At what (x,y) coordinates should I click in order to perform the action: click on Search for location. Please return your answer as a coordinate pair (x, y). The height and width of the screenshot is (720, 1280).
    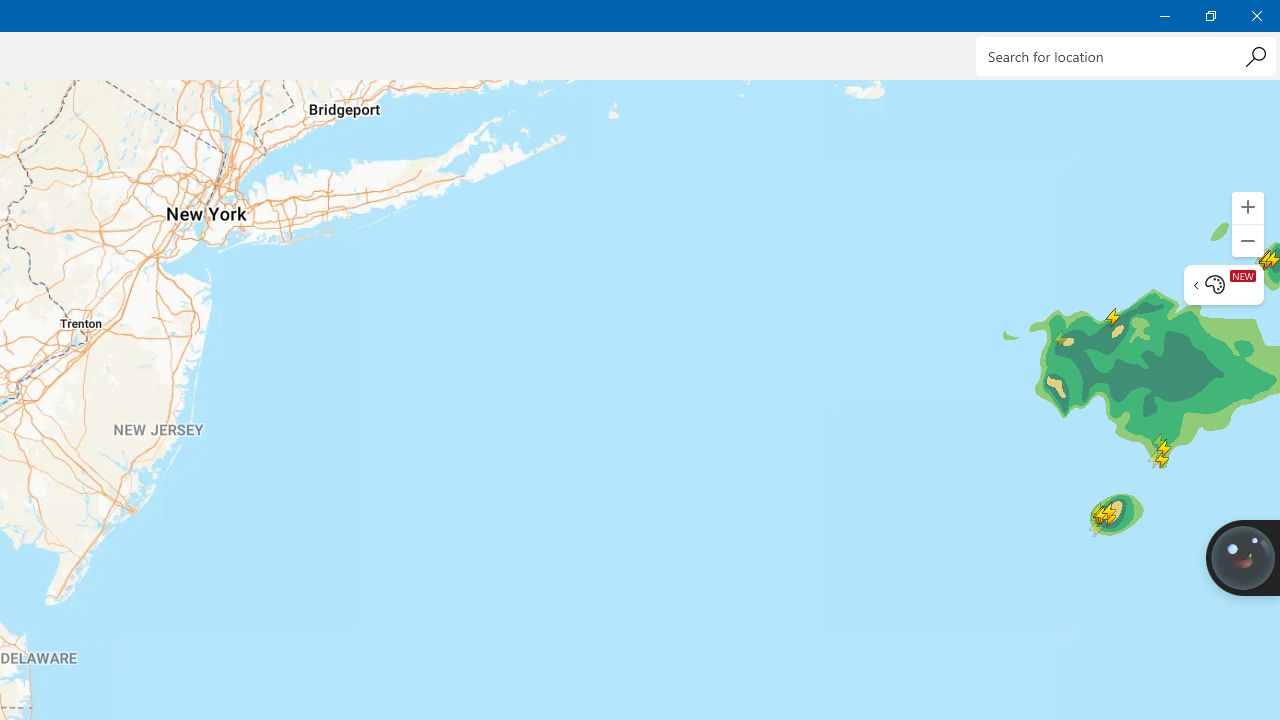
    Looking at the image, I should click on (1126, 56).